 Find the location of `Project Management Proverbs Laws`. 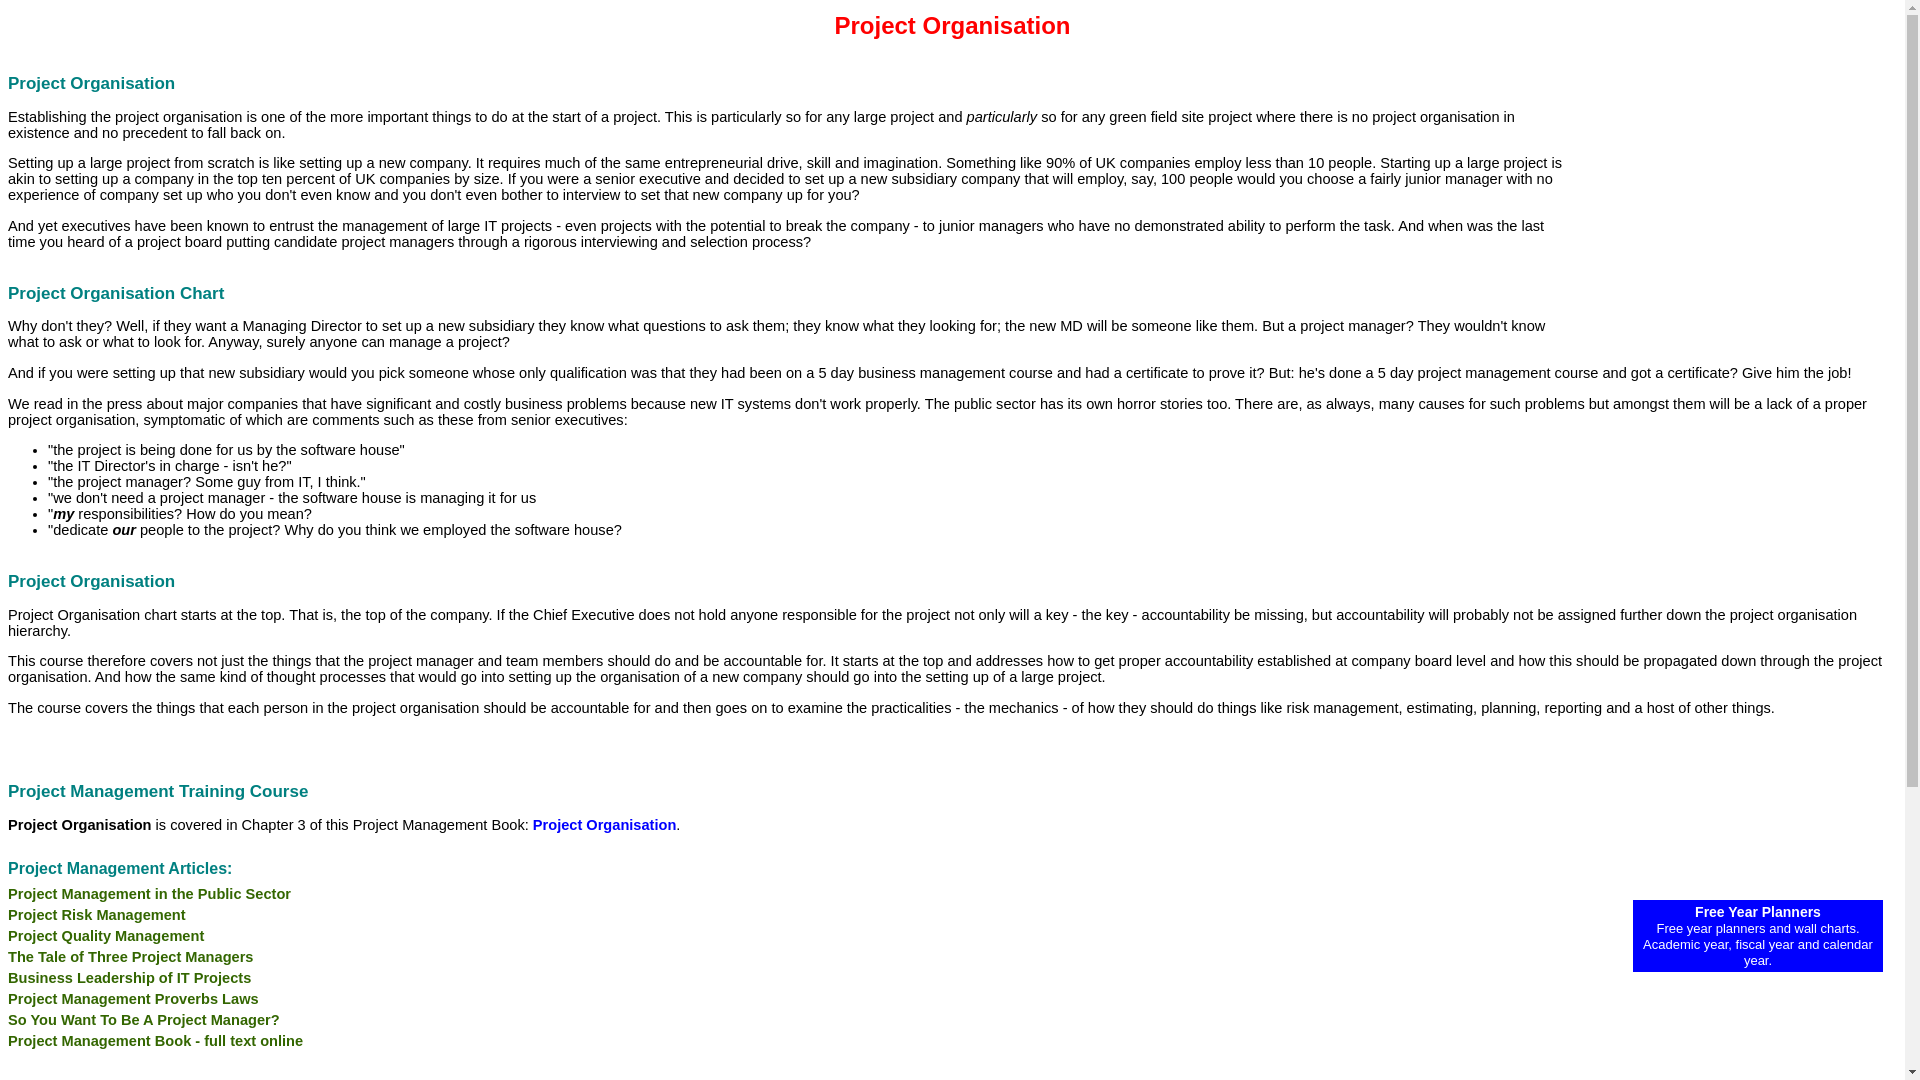

Project Management Proverbs Laws is located at coordinates (133, 998).